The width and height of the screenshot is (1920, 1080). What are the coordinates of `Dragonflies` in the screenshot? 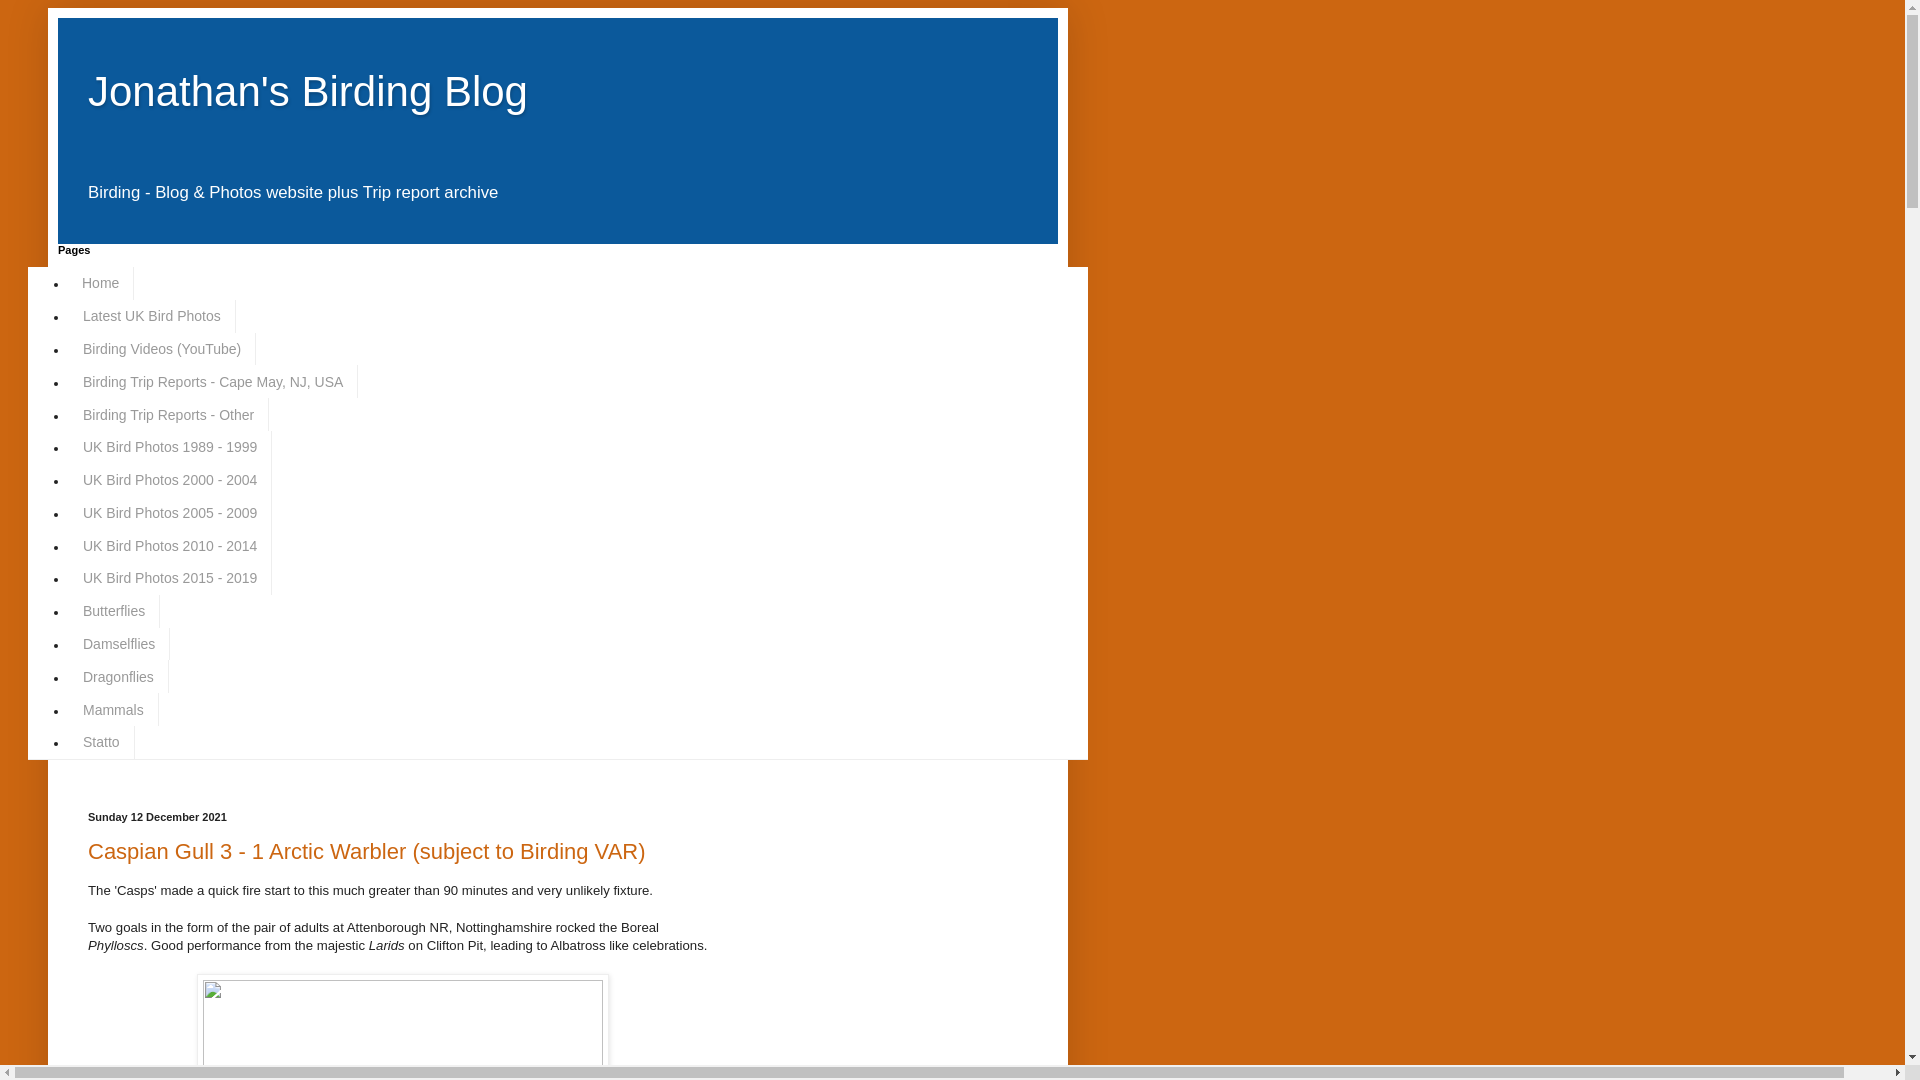 It's located at (118, 676).